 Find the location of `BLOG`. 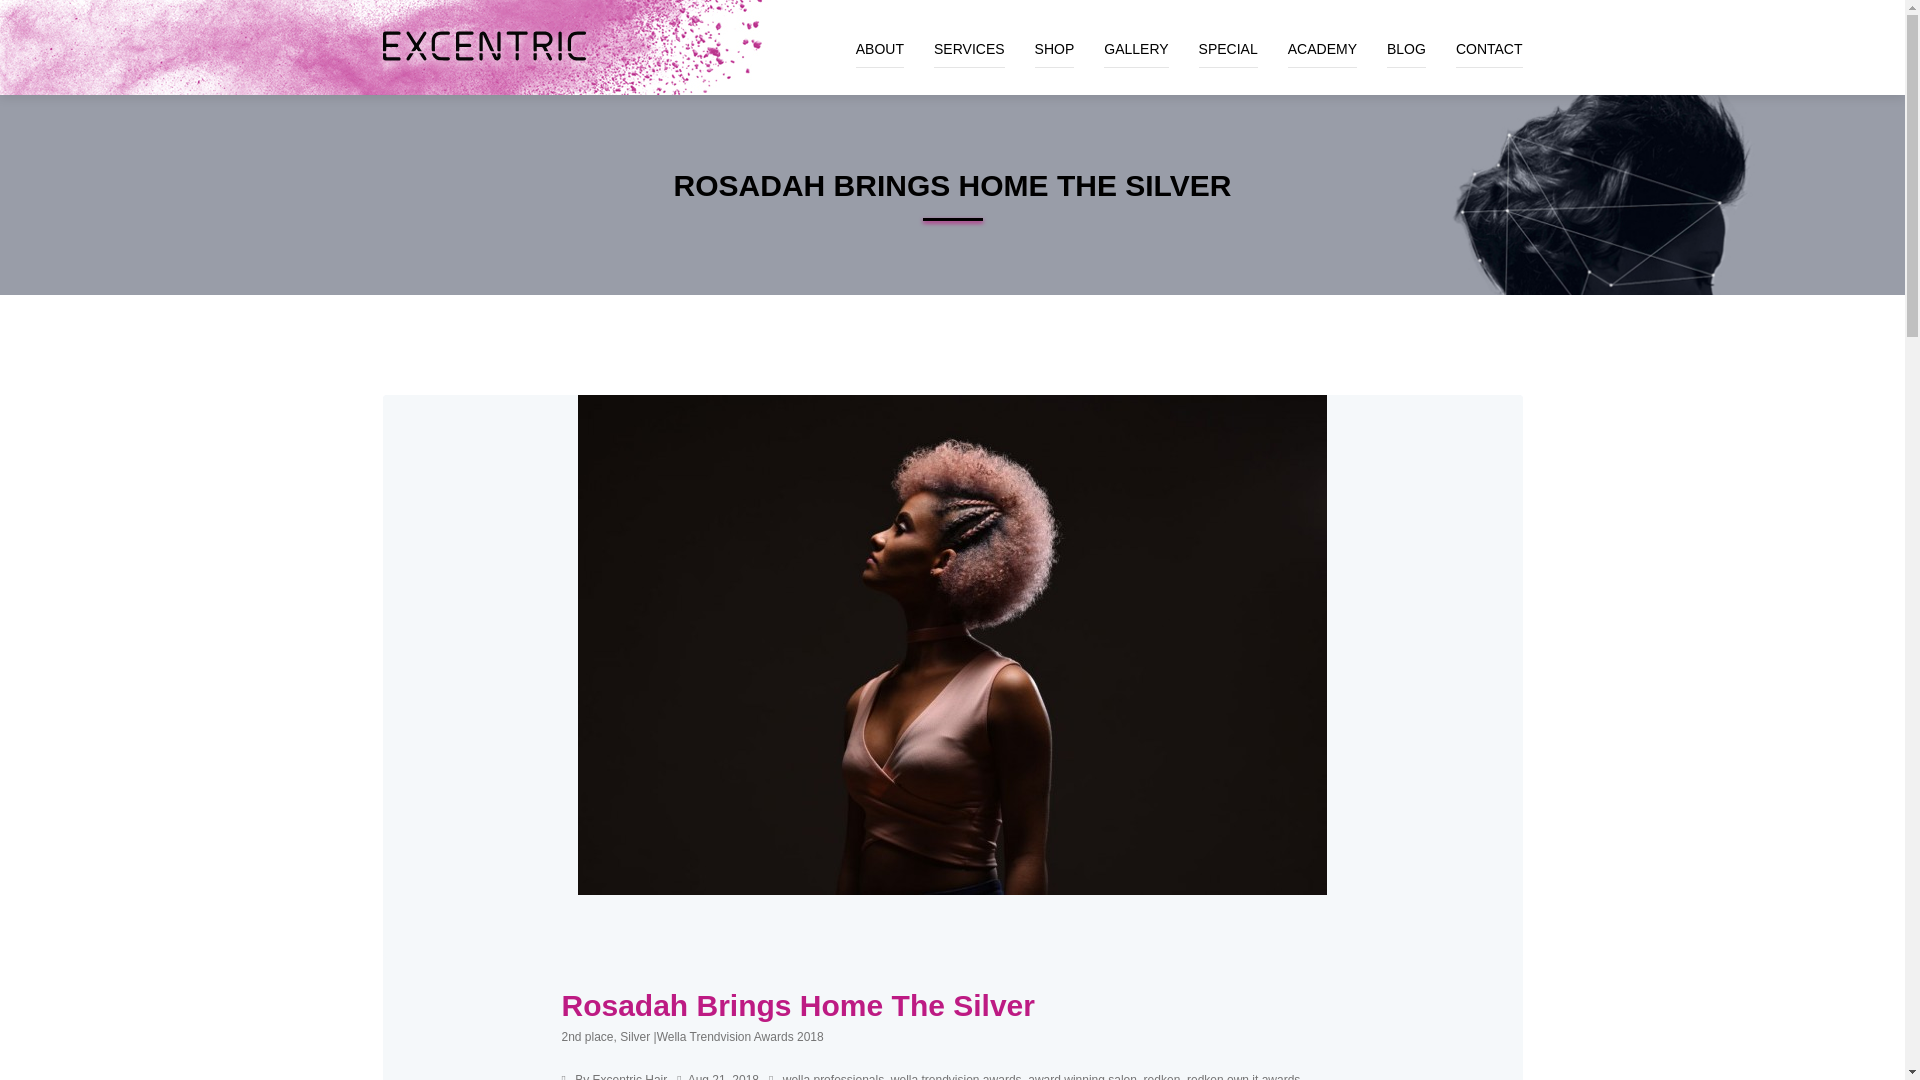

BLOG is located at coordinates (1406, 34).